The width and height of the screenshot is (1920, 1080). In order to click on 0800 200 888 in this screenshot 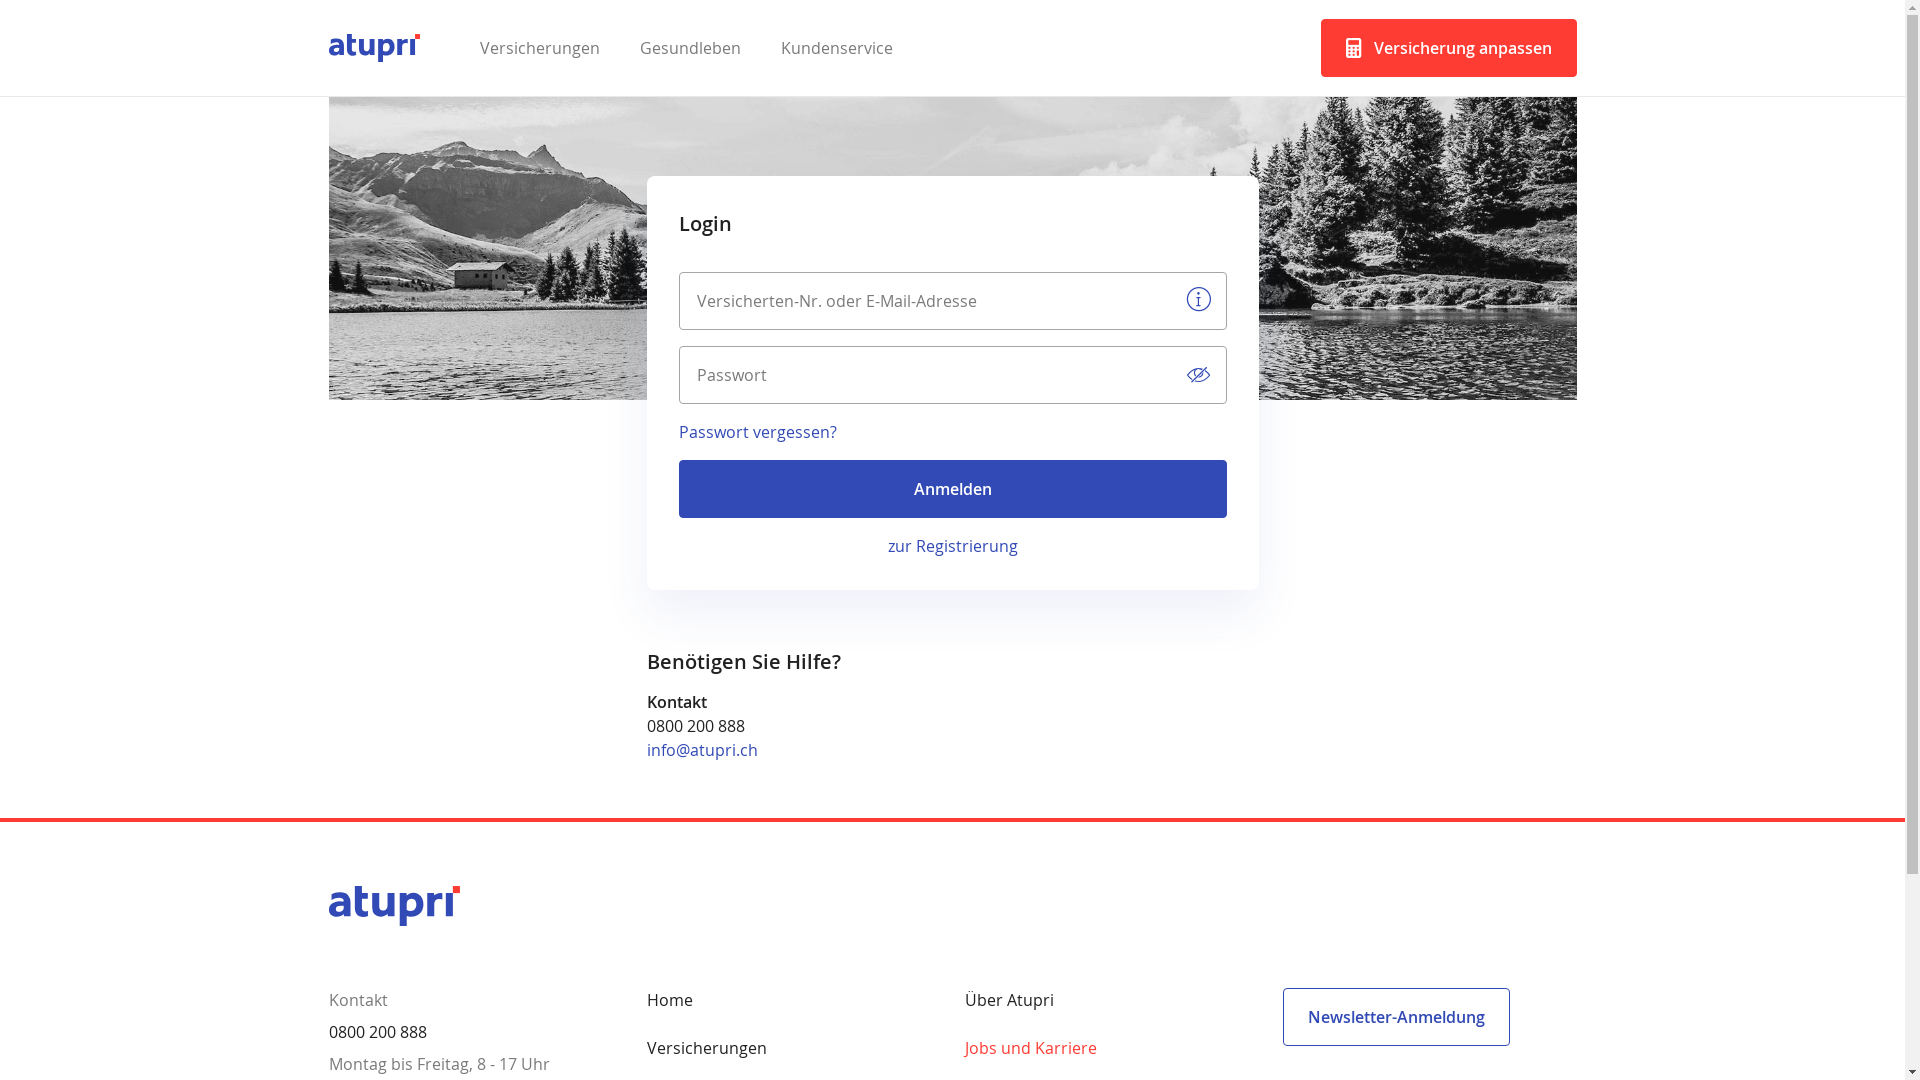, I will do `click(377, 1032)`.